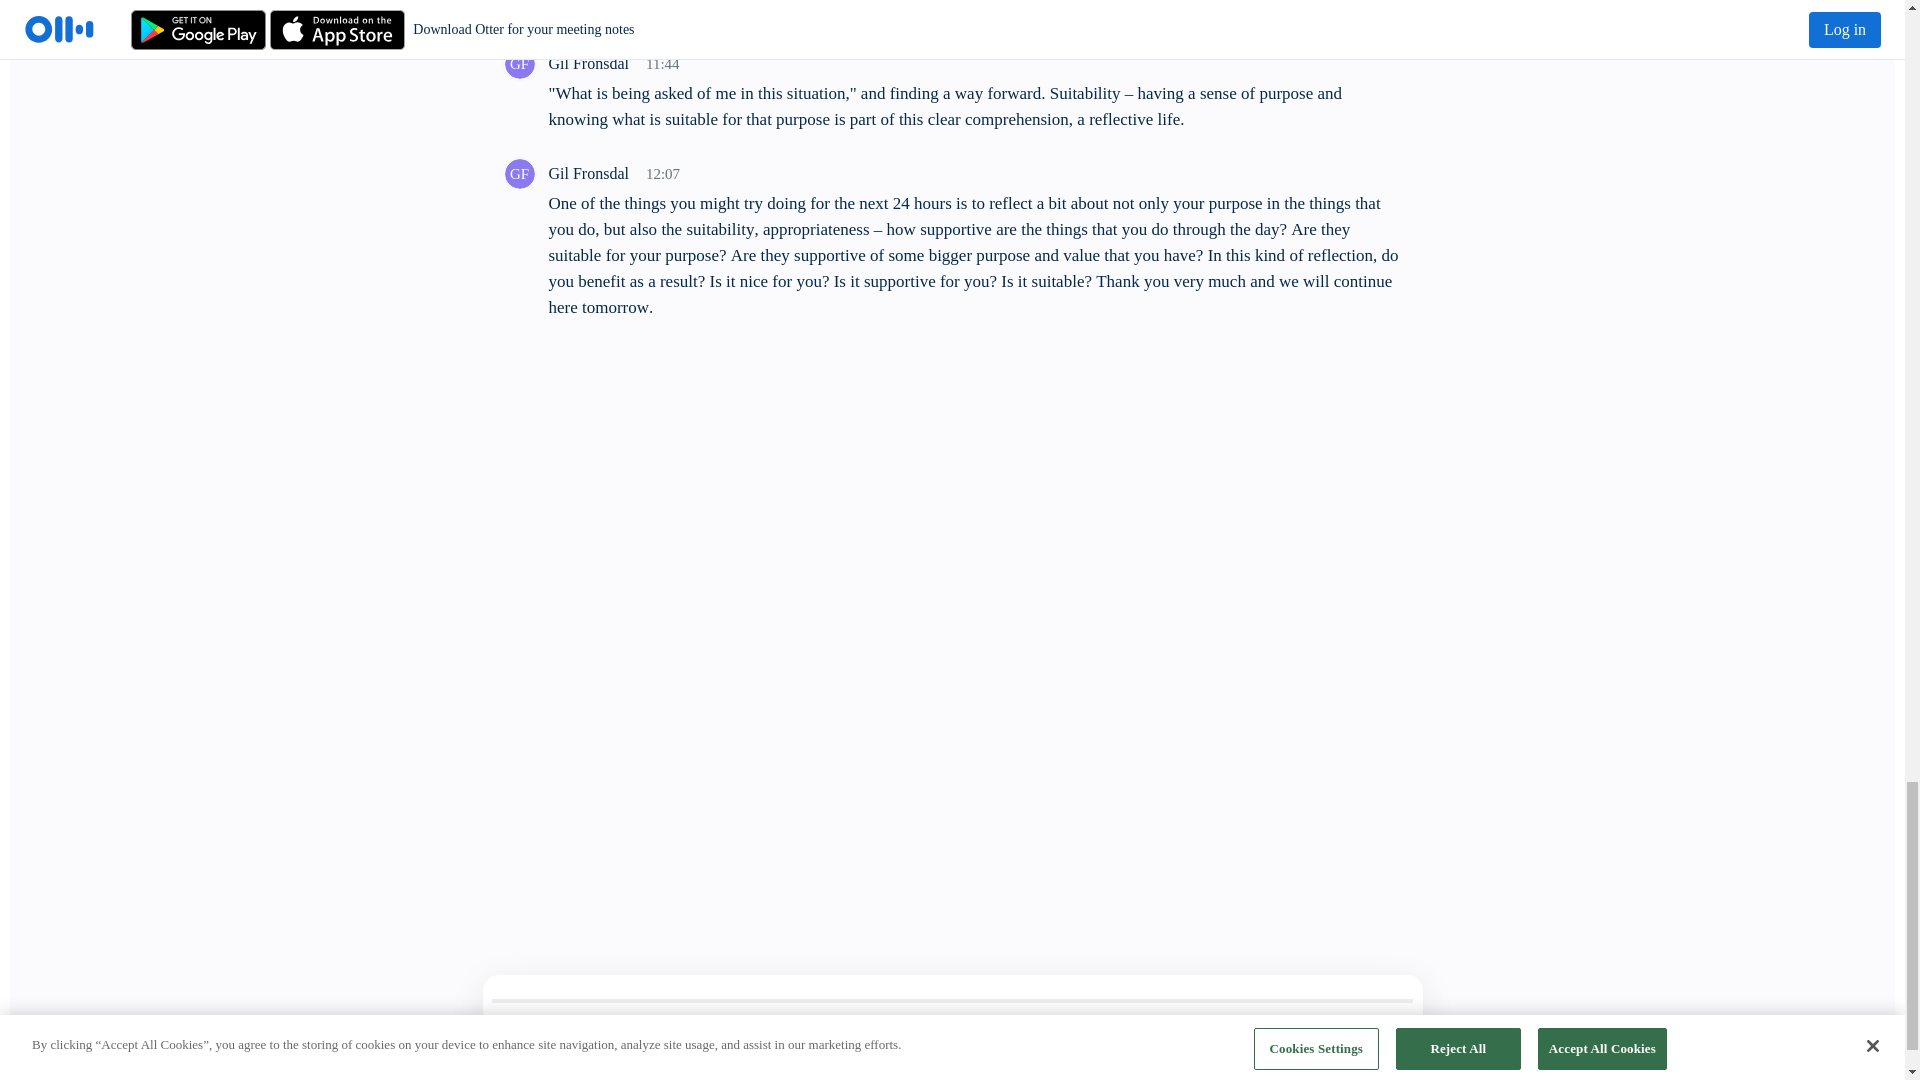 The image size is (1920, 1080). Describe the element at coordinates (518, 174) in the screenshot. I see `Gil Fronsdal` at that location.